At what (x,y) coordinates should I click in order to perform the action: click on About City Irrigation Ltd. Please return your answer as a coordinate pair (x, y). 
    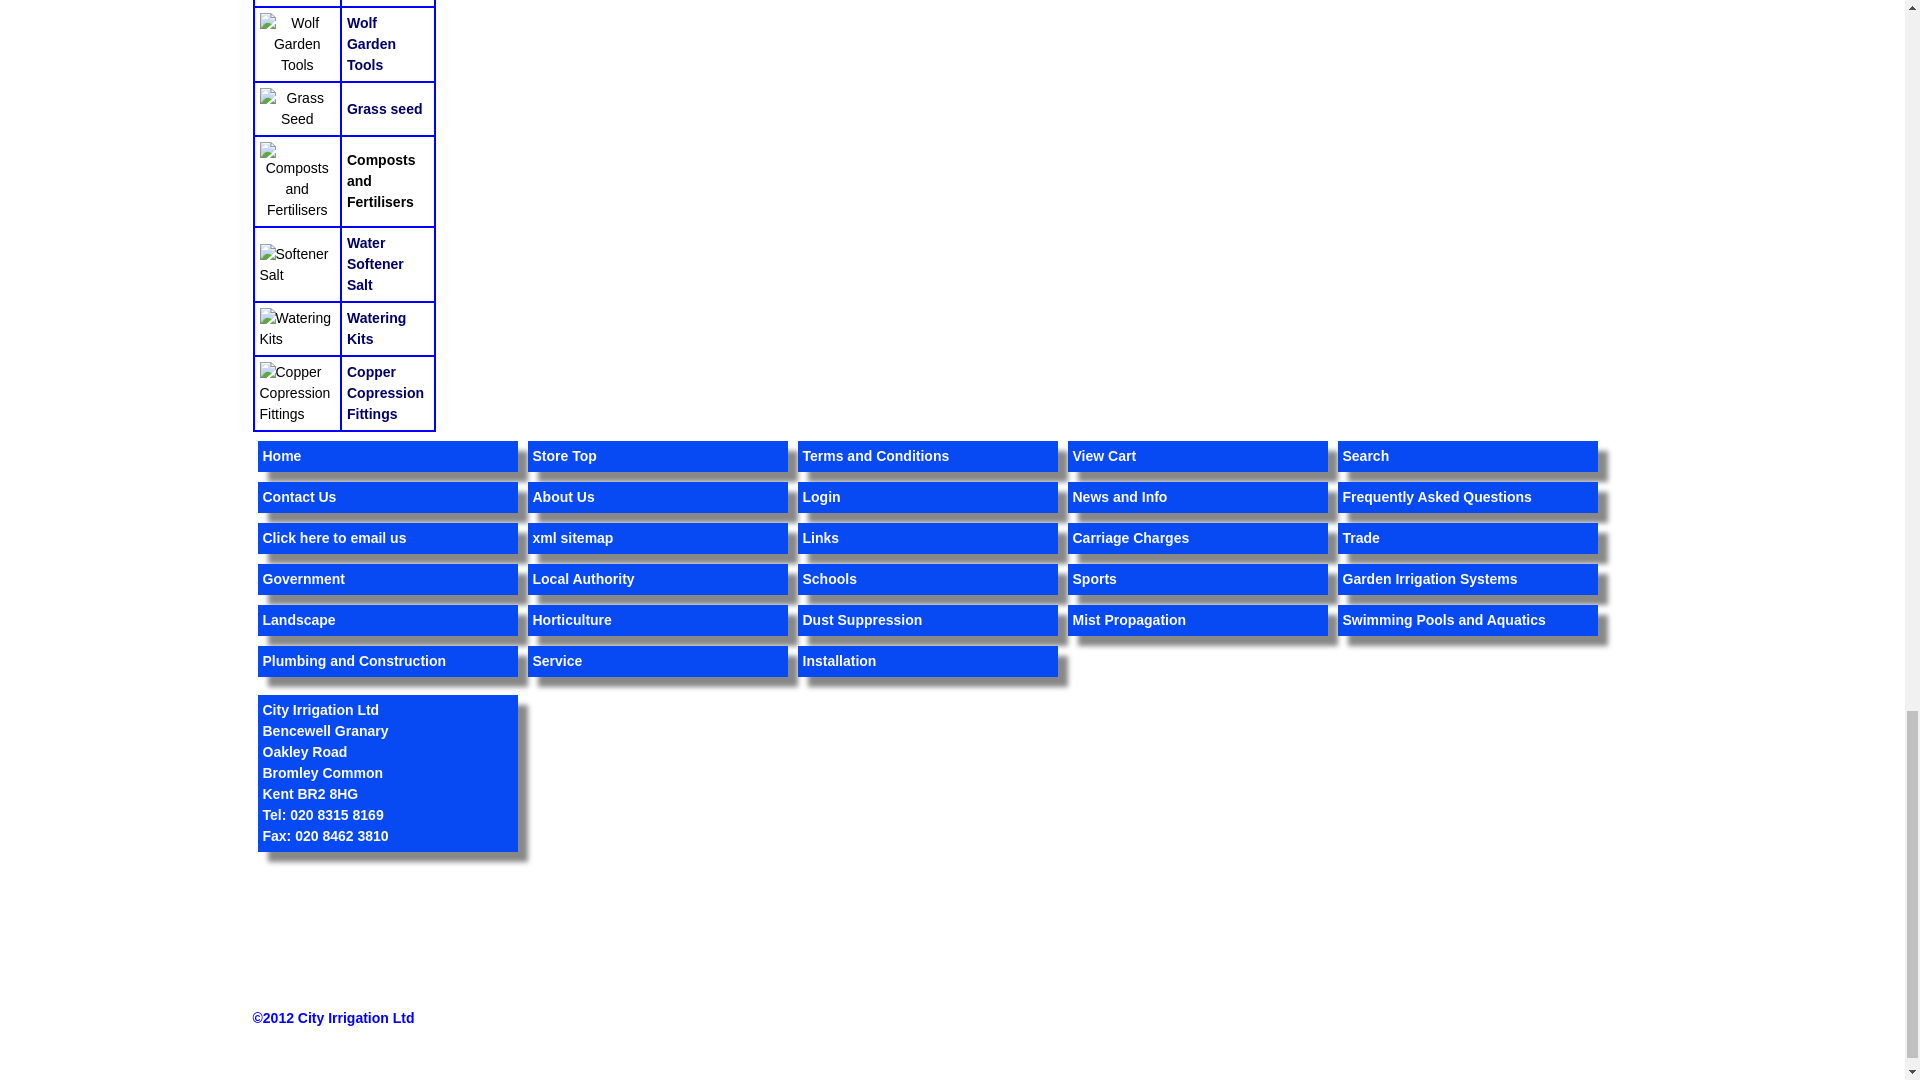
    Looking at the image, I should click on (562, 497).